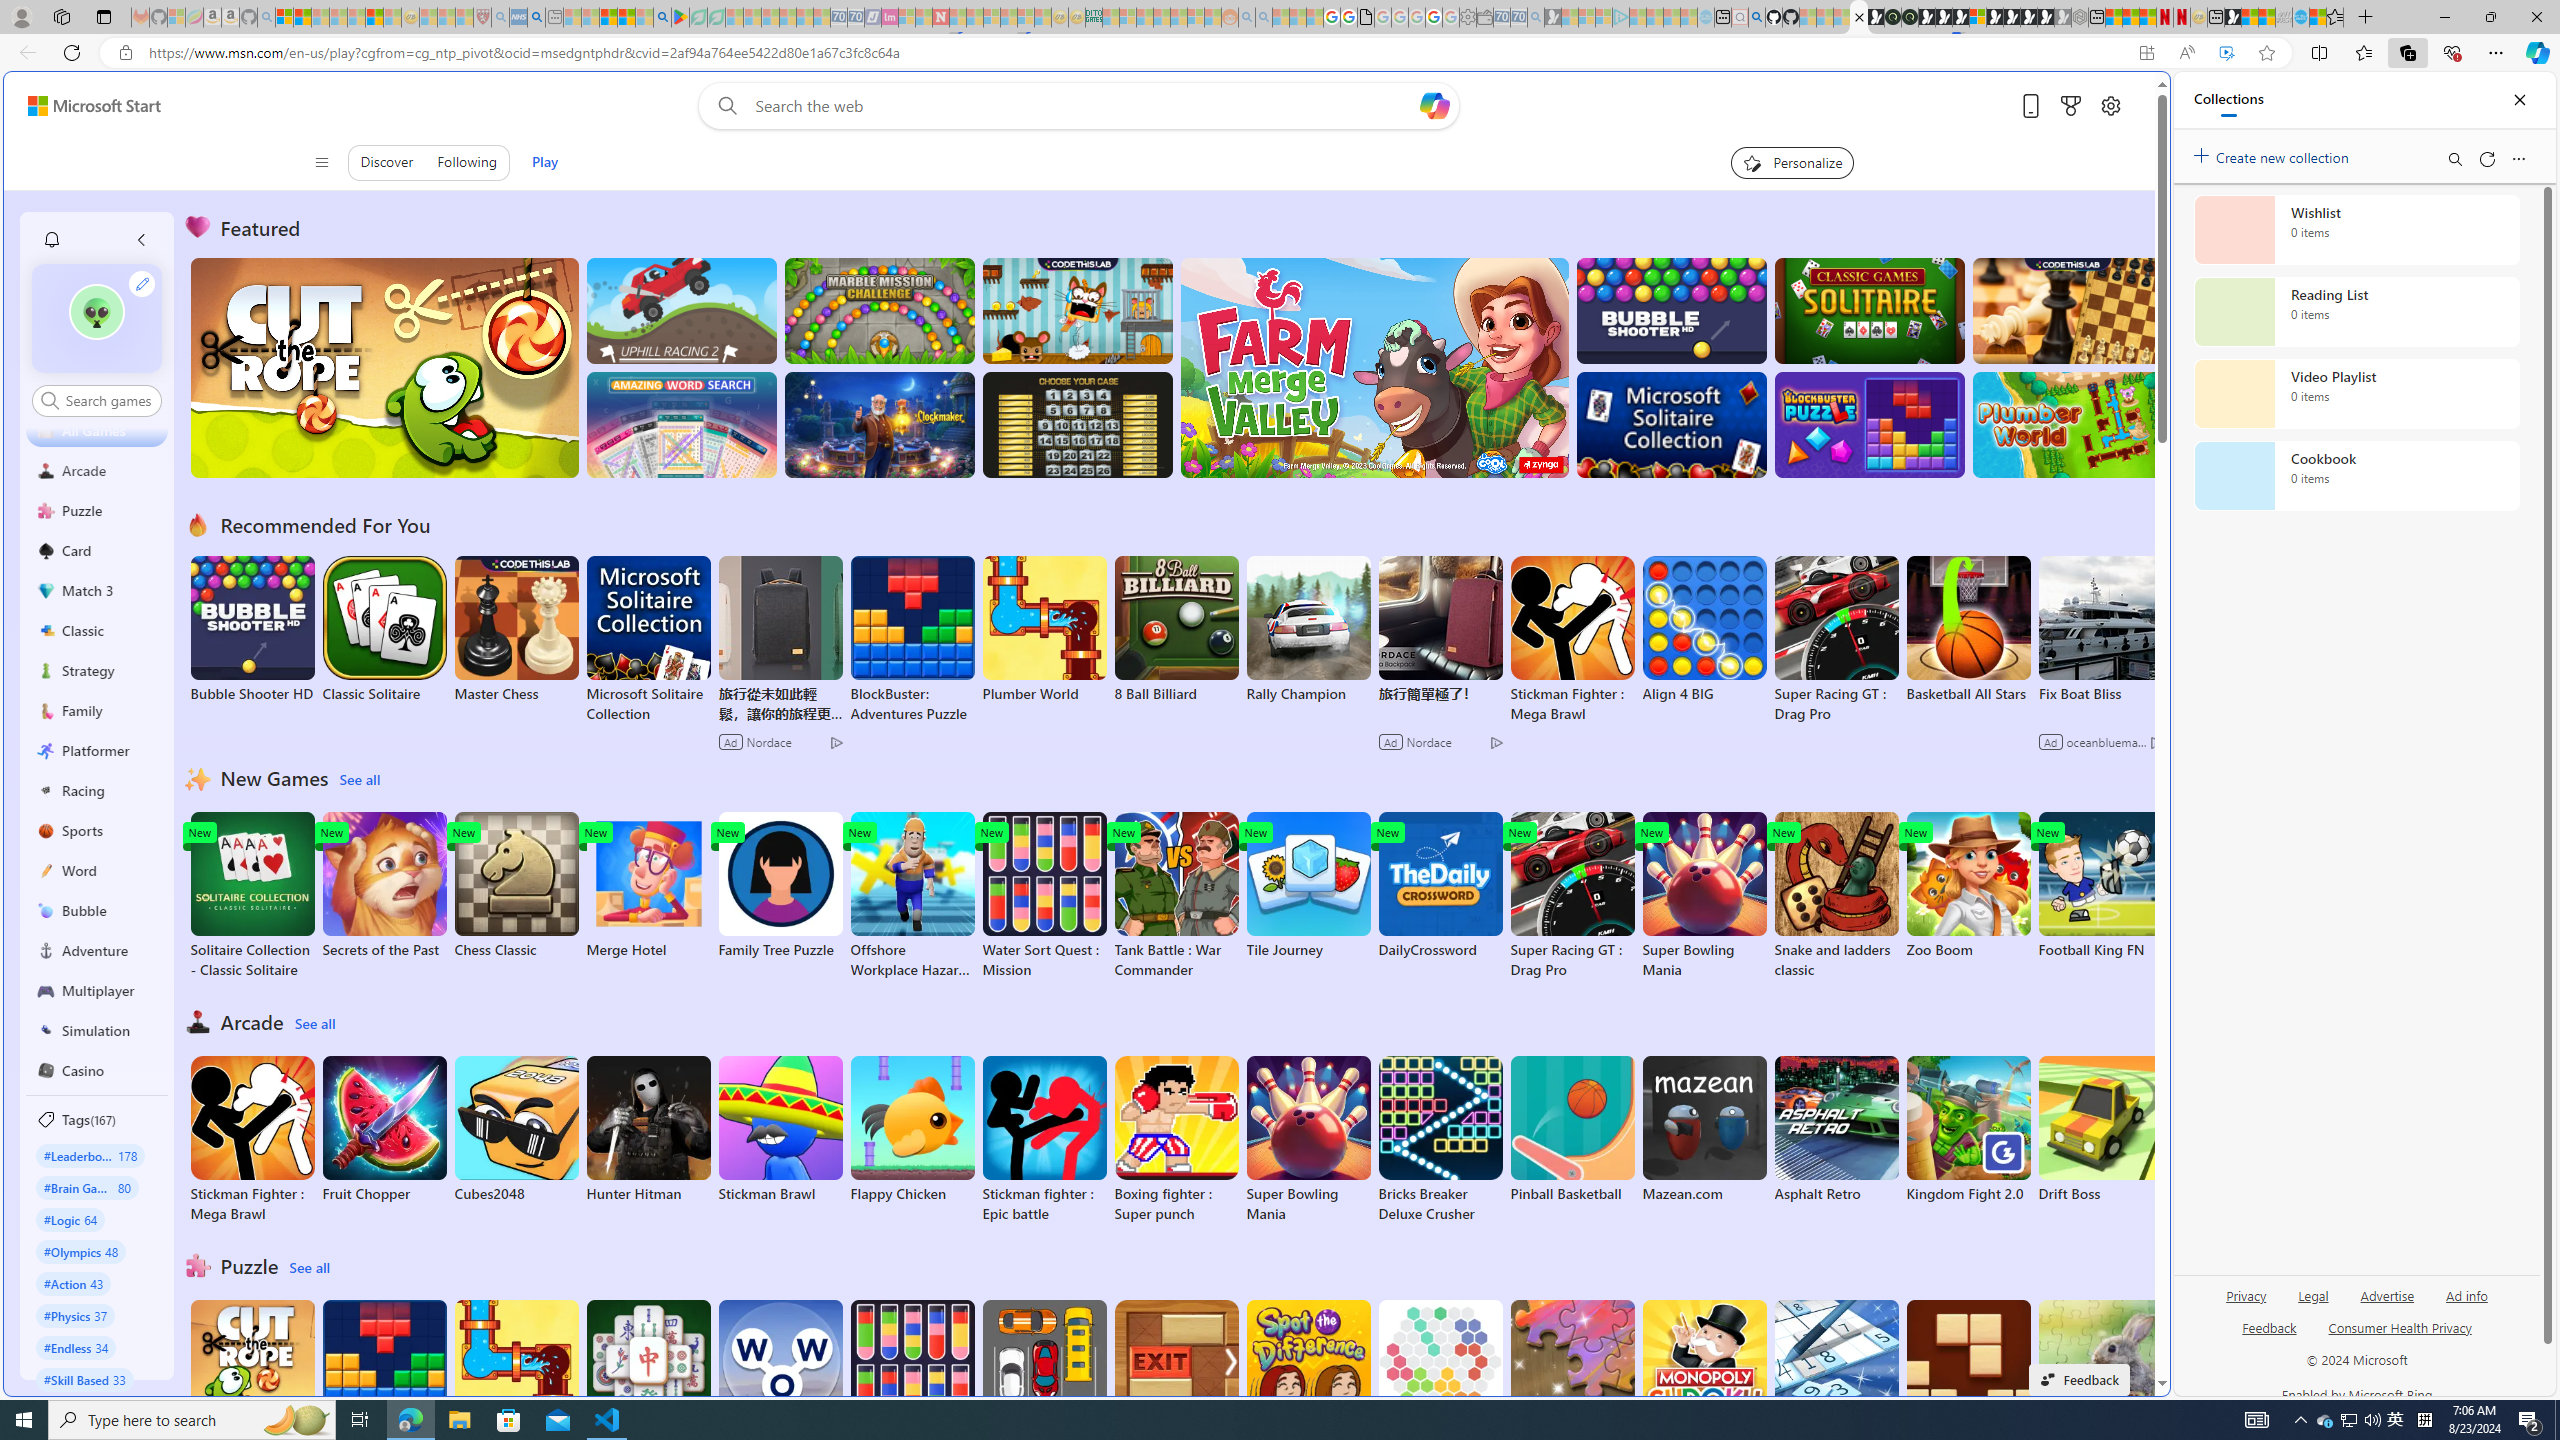  I want to click on Boxing fighter : Super punch, so click(1176, 1140).